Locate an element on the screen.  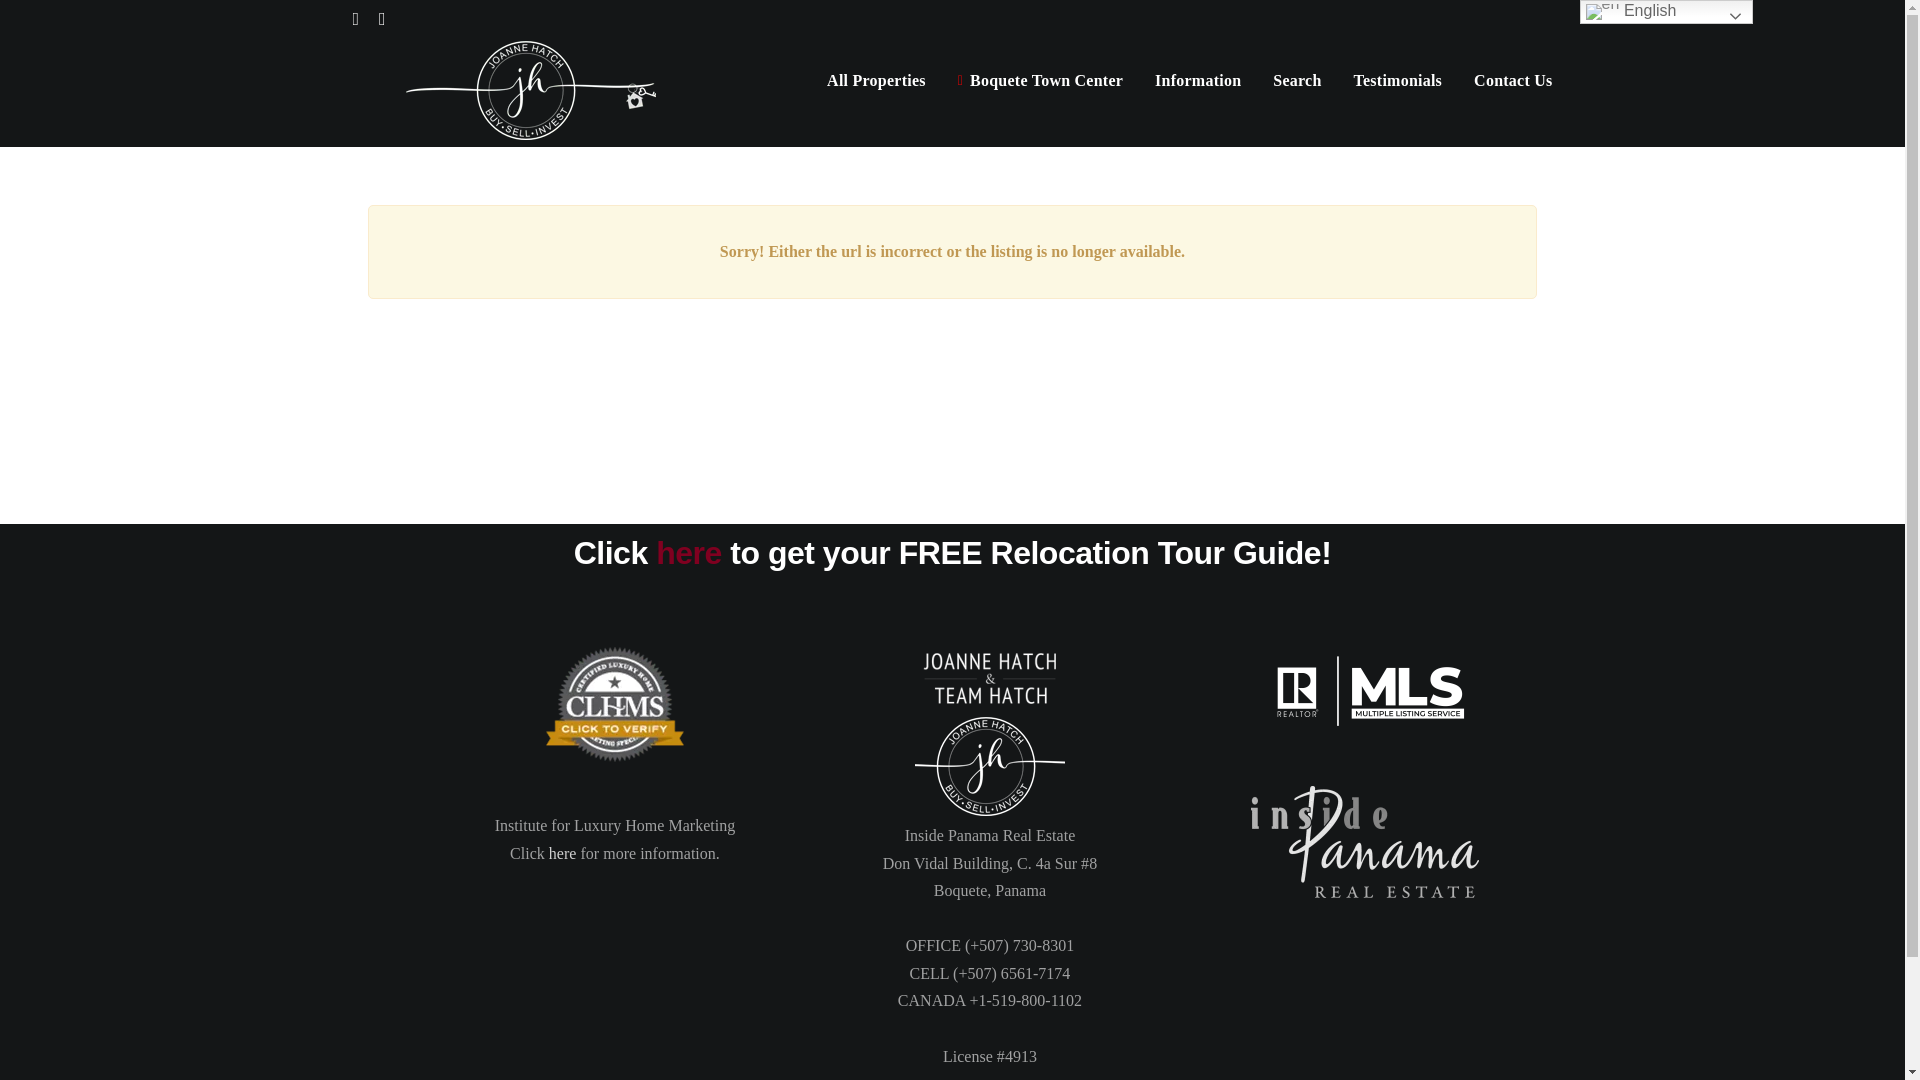
All Properties is located at coordinates (876, 80).